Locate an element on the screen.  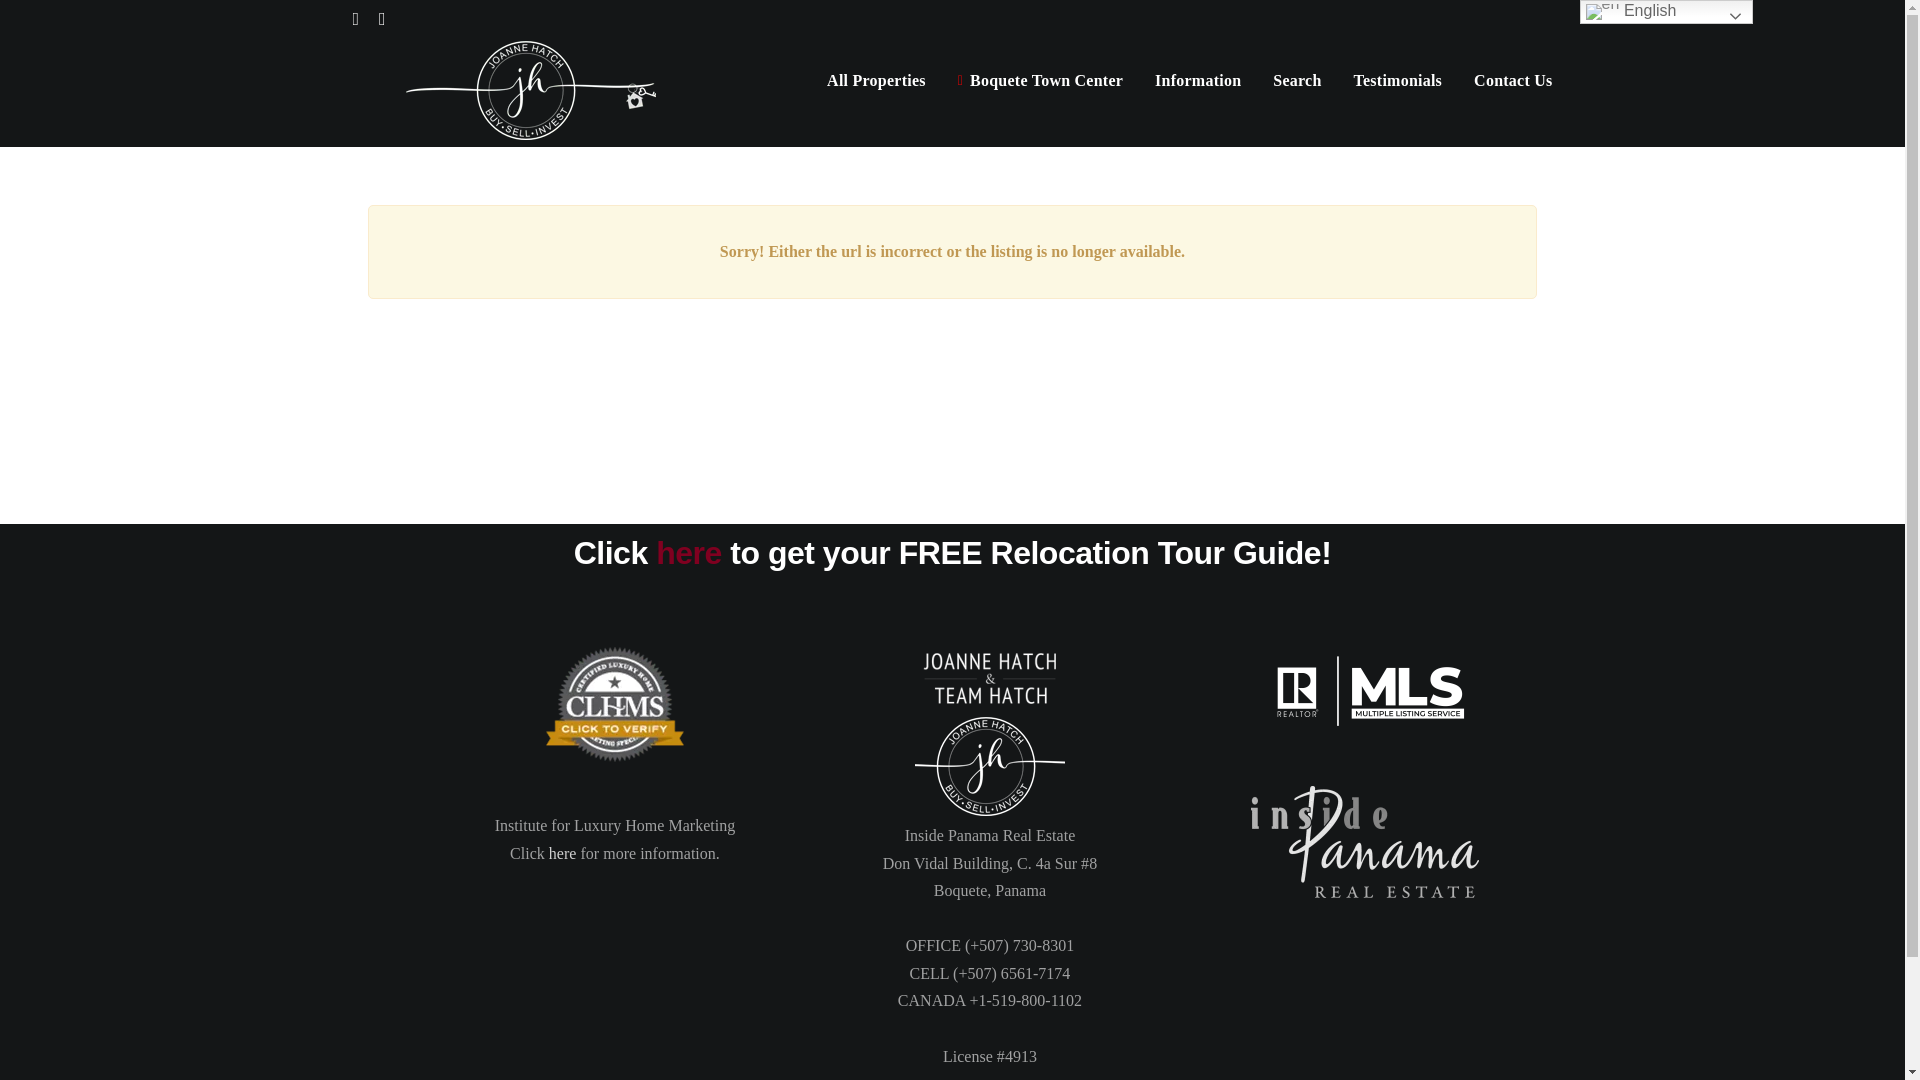
All Properties is located at coordinates (876, 80).